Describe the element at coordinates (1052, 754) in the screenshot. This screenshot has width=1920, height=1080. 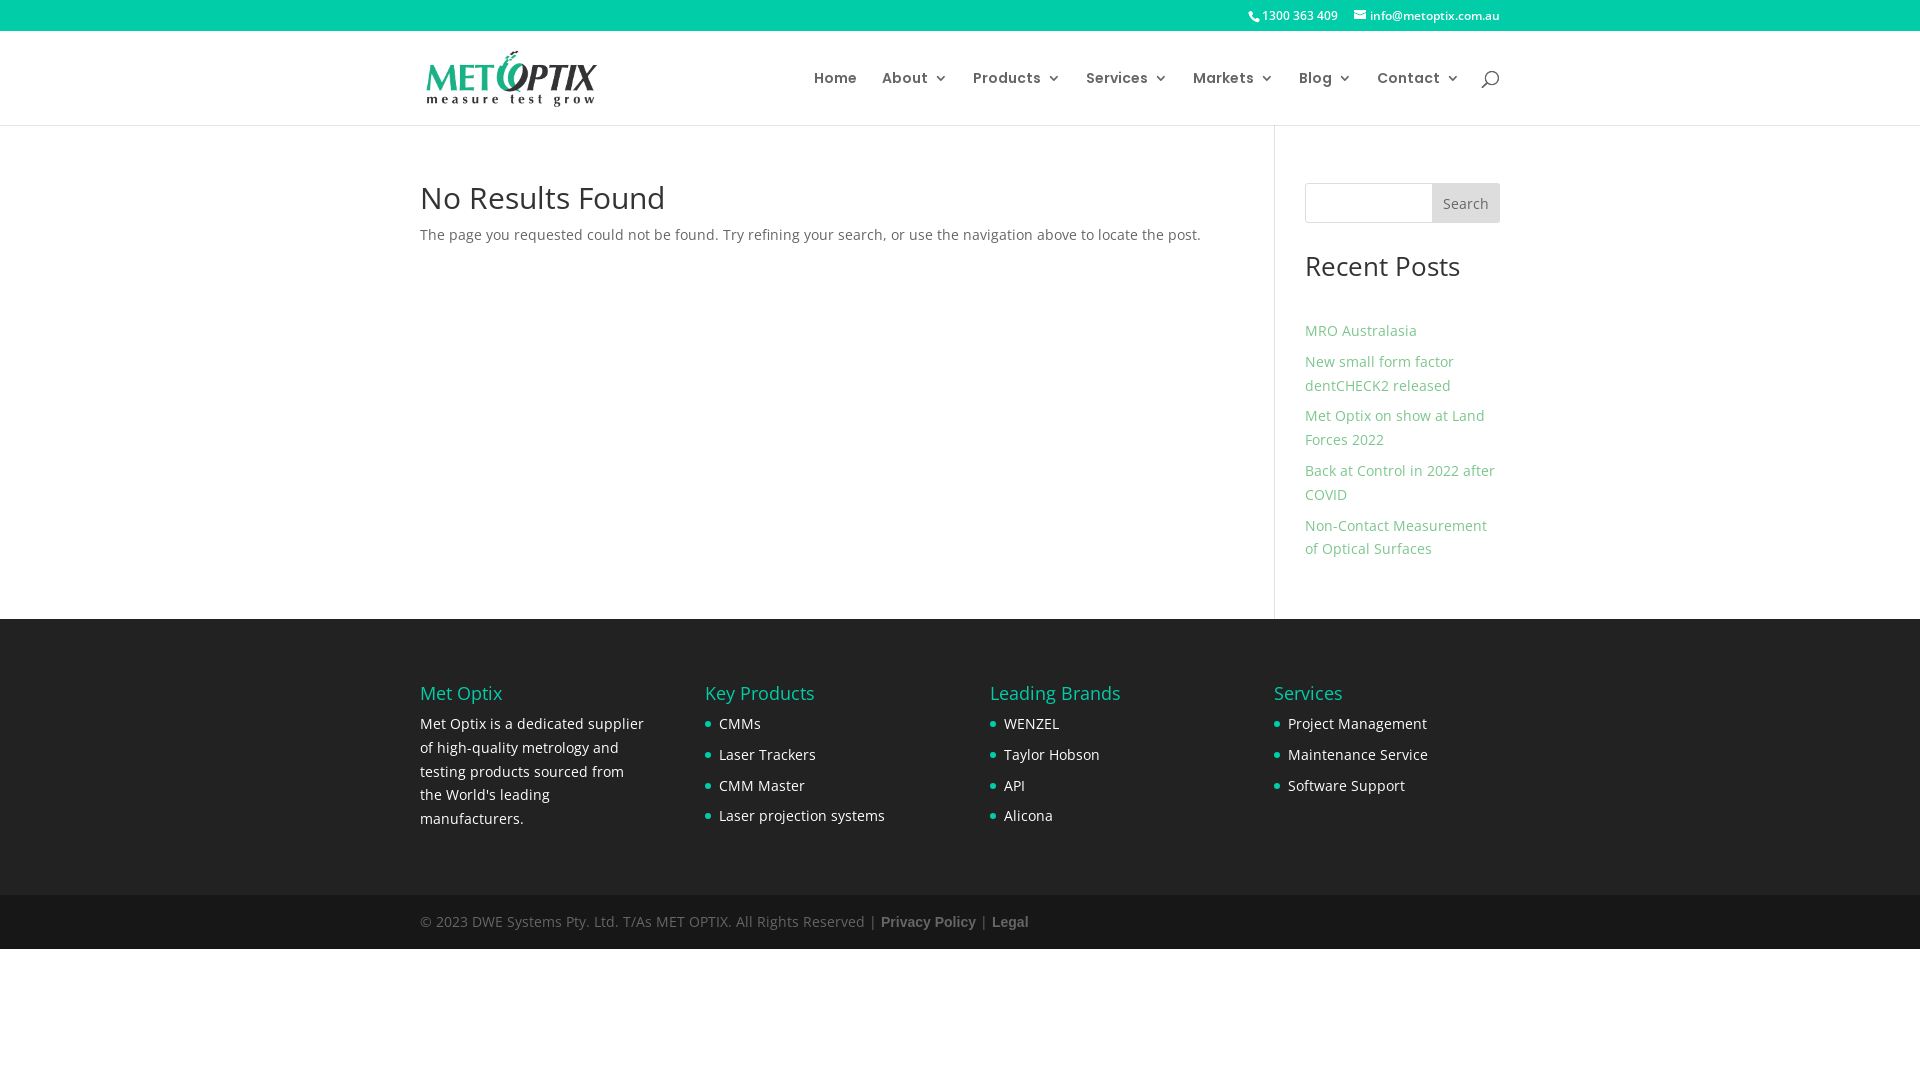
I see `Taylor Hobson` at that location.